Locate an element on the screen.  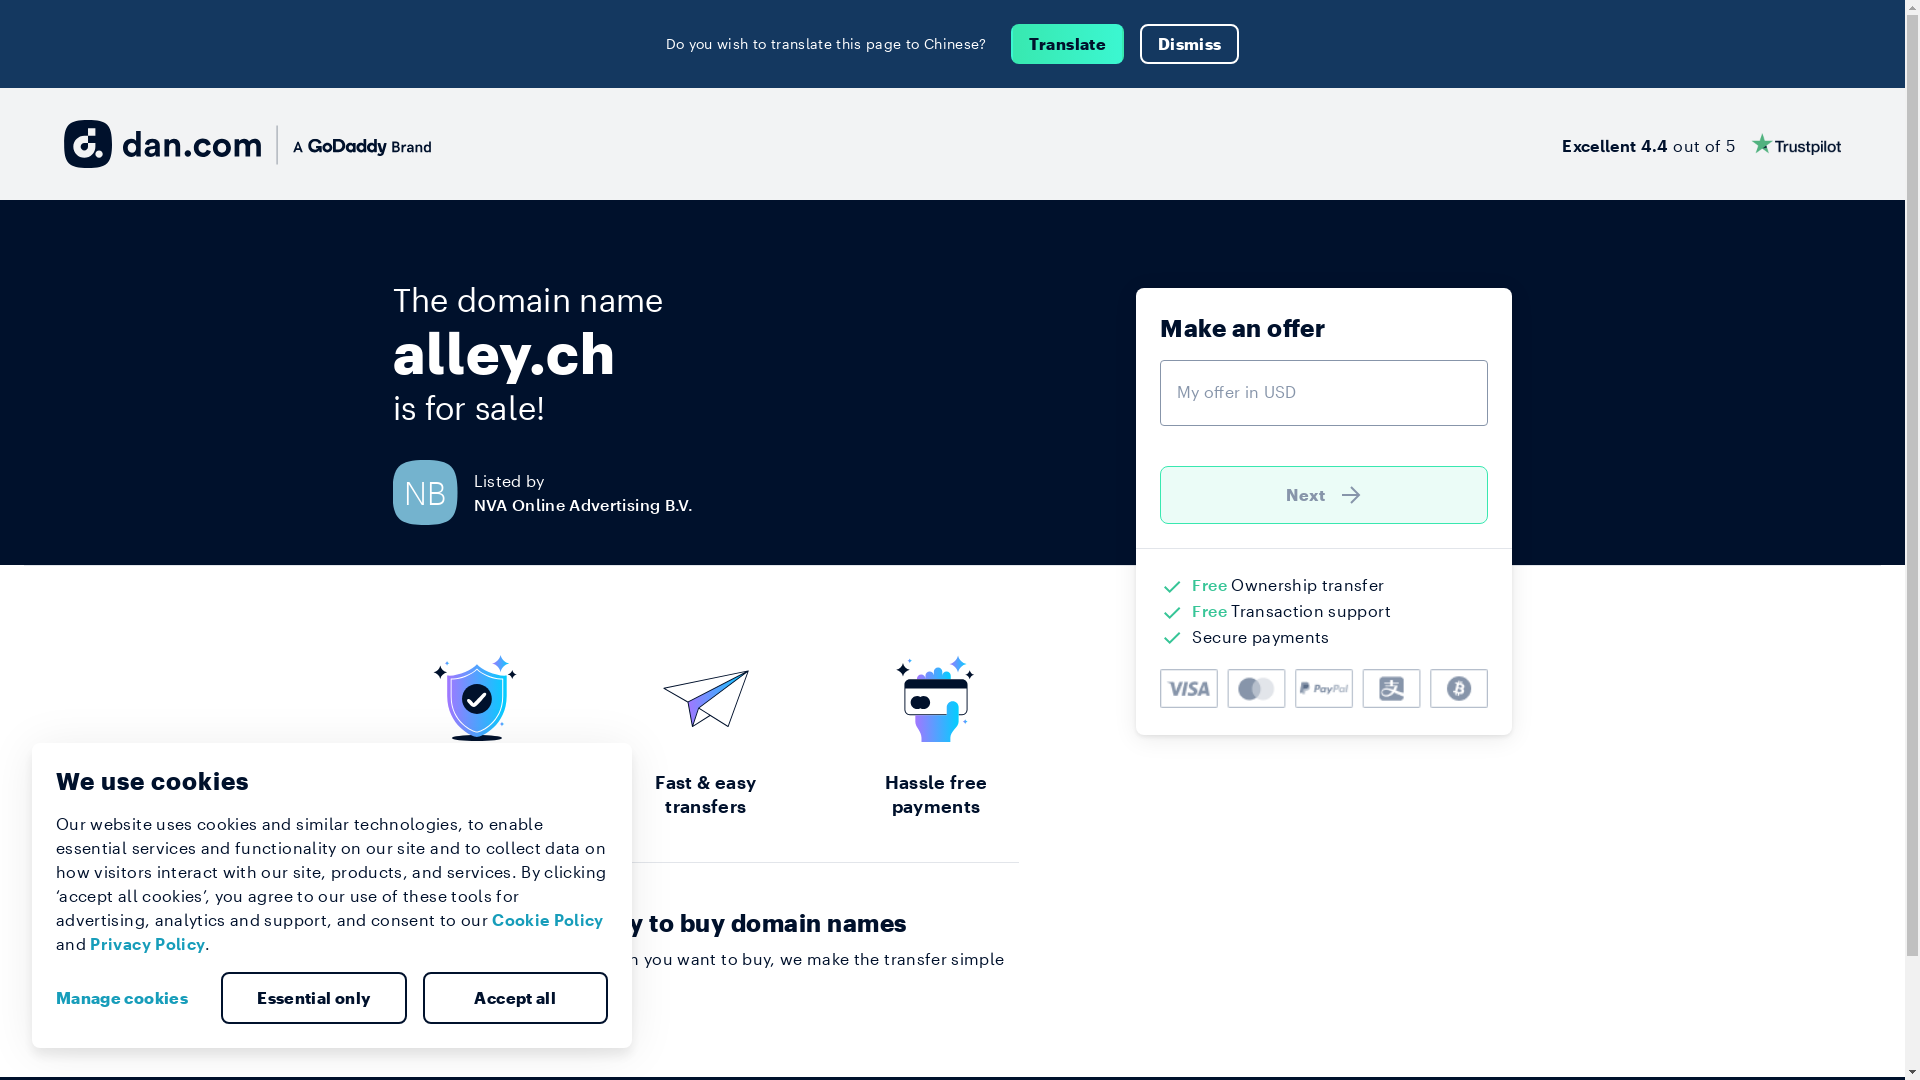
Dismiss is located at coordinates (1190, 44).